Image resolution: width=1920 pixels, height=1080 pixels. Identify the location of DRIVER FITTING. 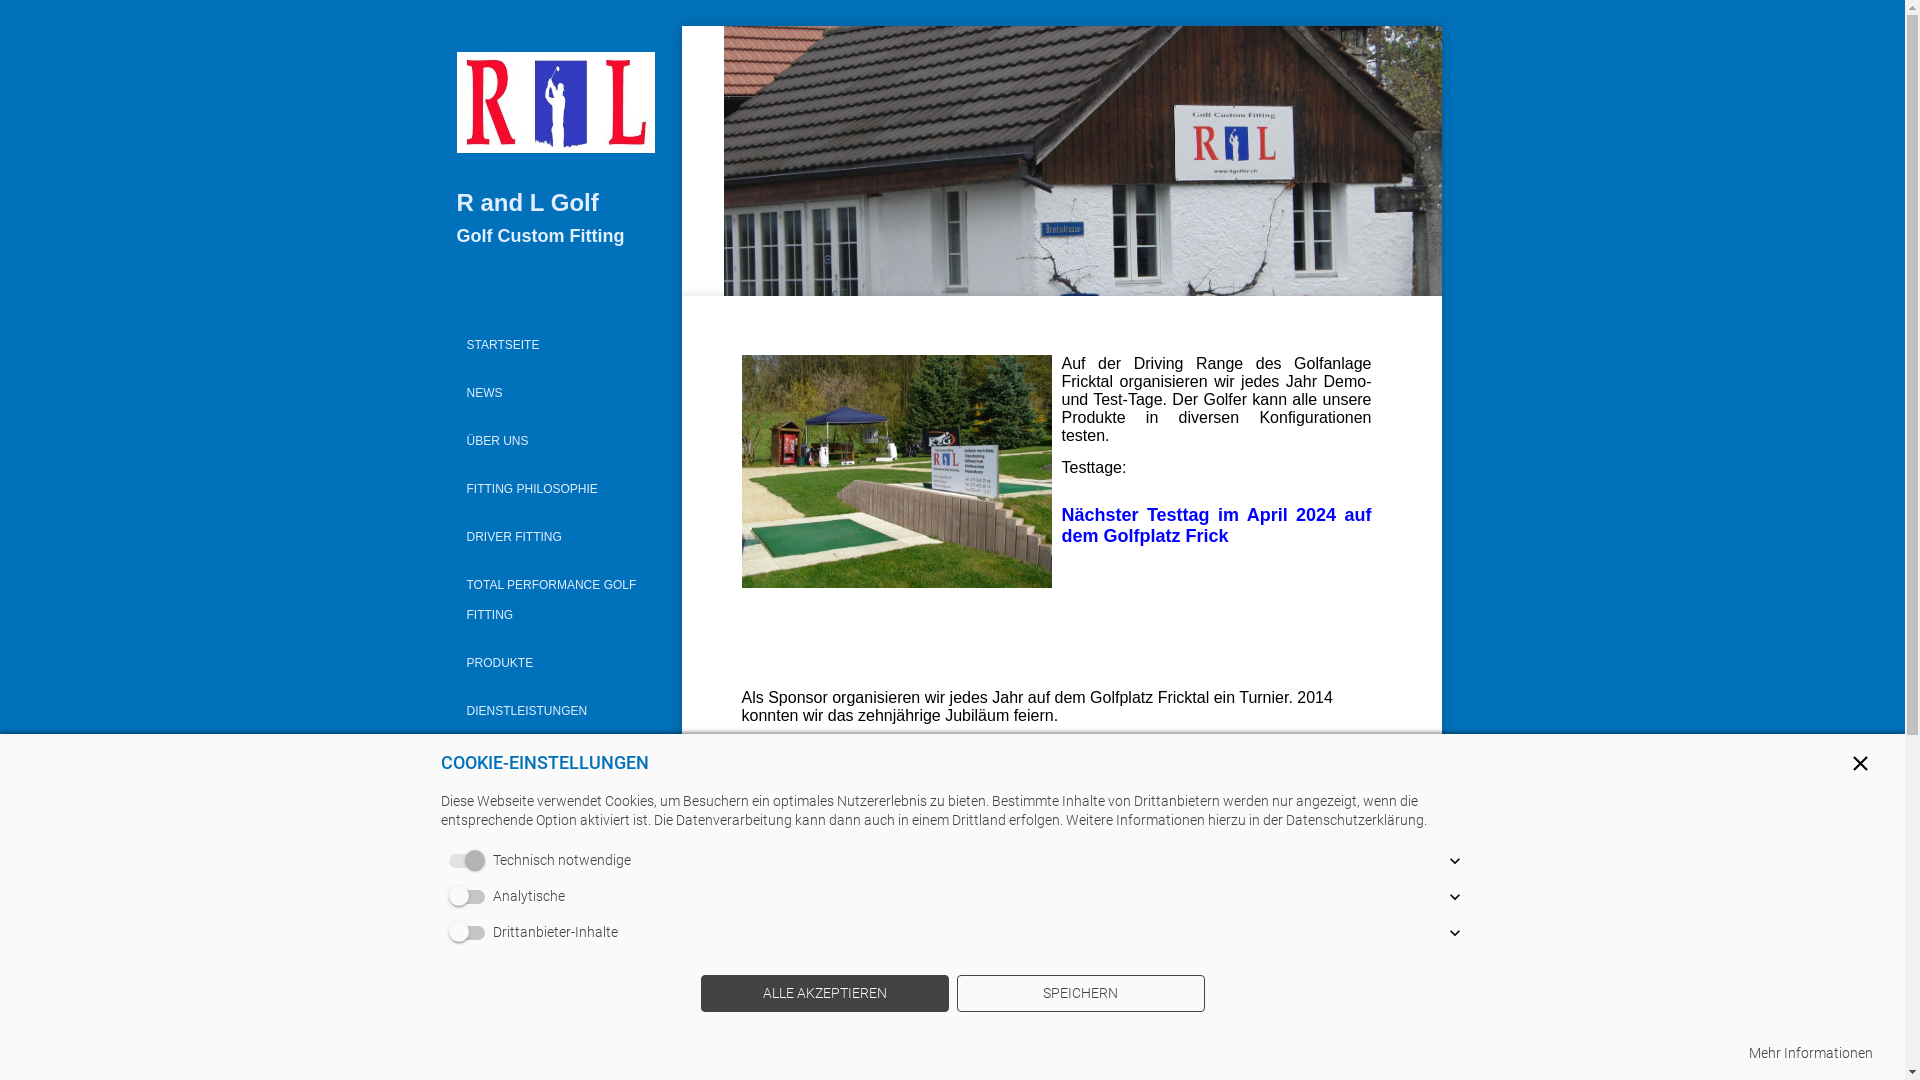
(557, 537).